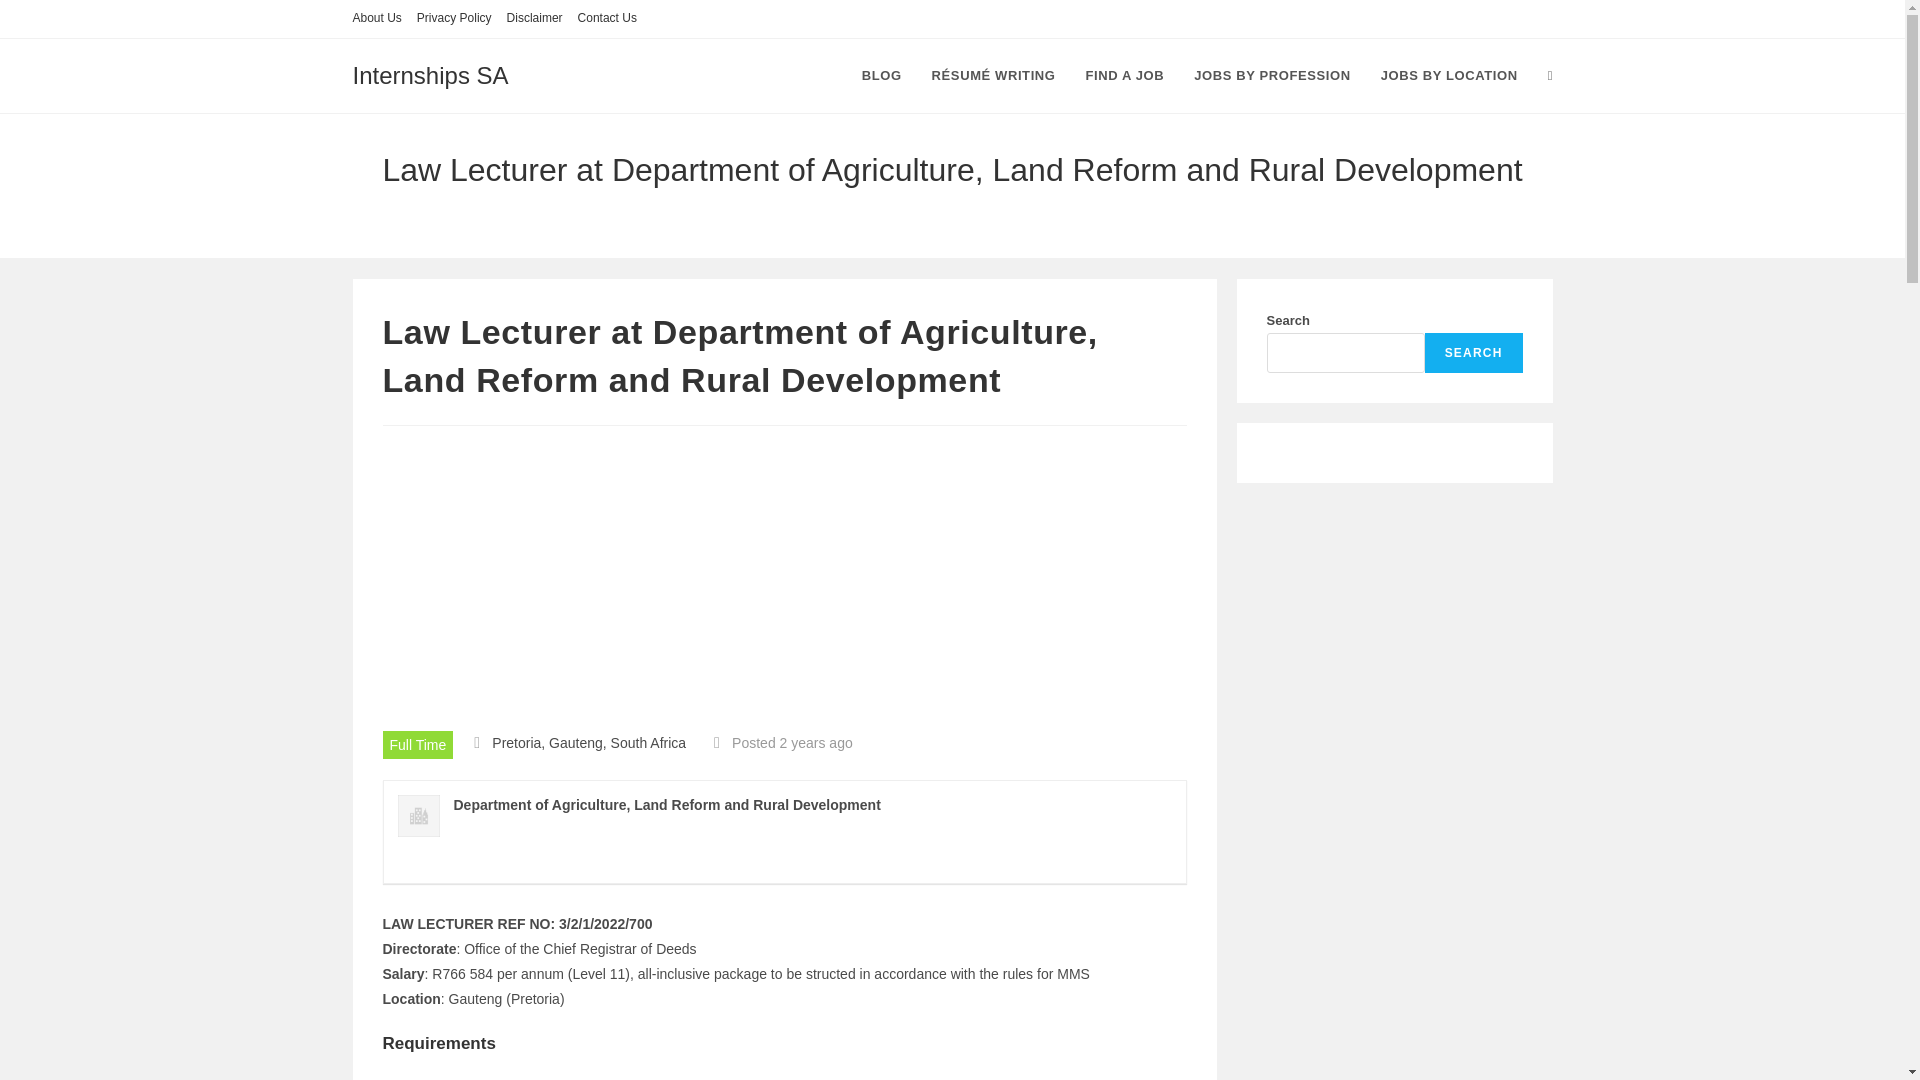 Image resolution: width=1920 pixels, height=1080 pixels. What do you see at coordinates (534, 18) in the screenshot?
I see `Disclaimer` at bounding box center [534, 18].